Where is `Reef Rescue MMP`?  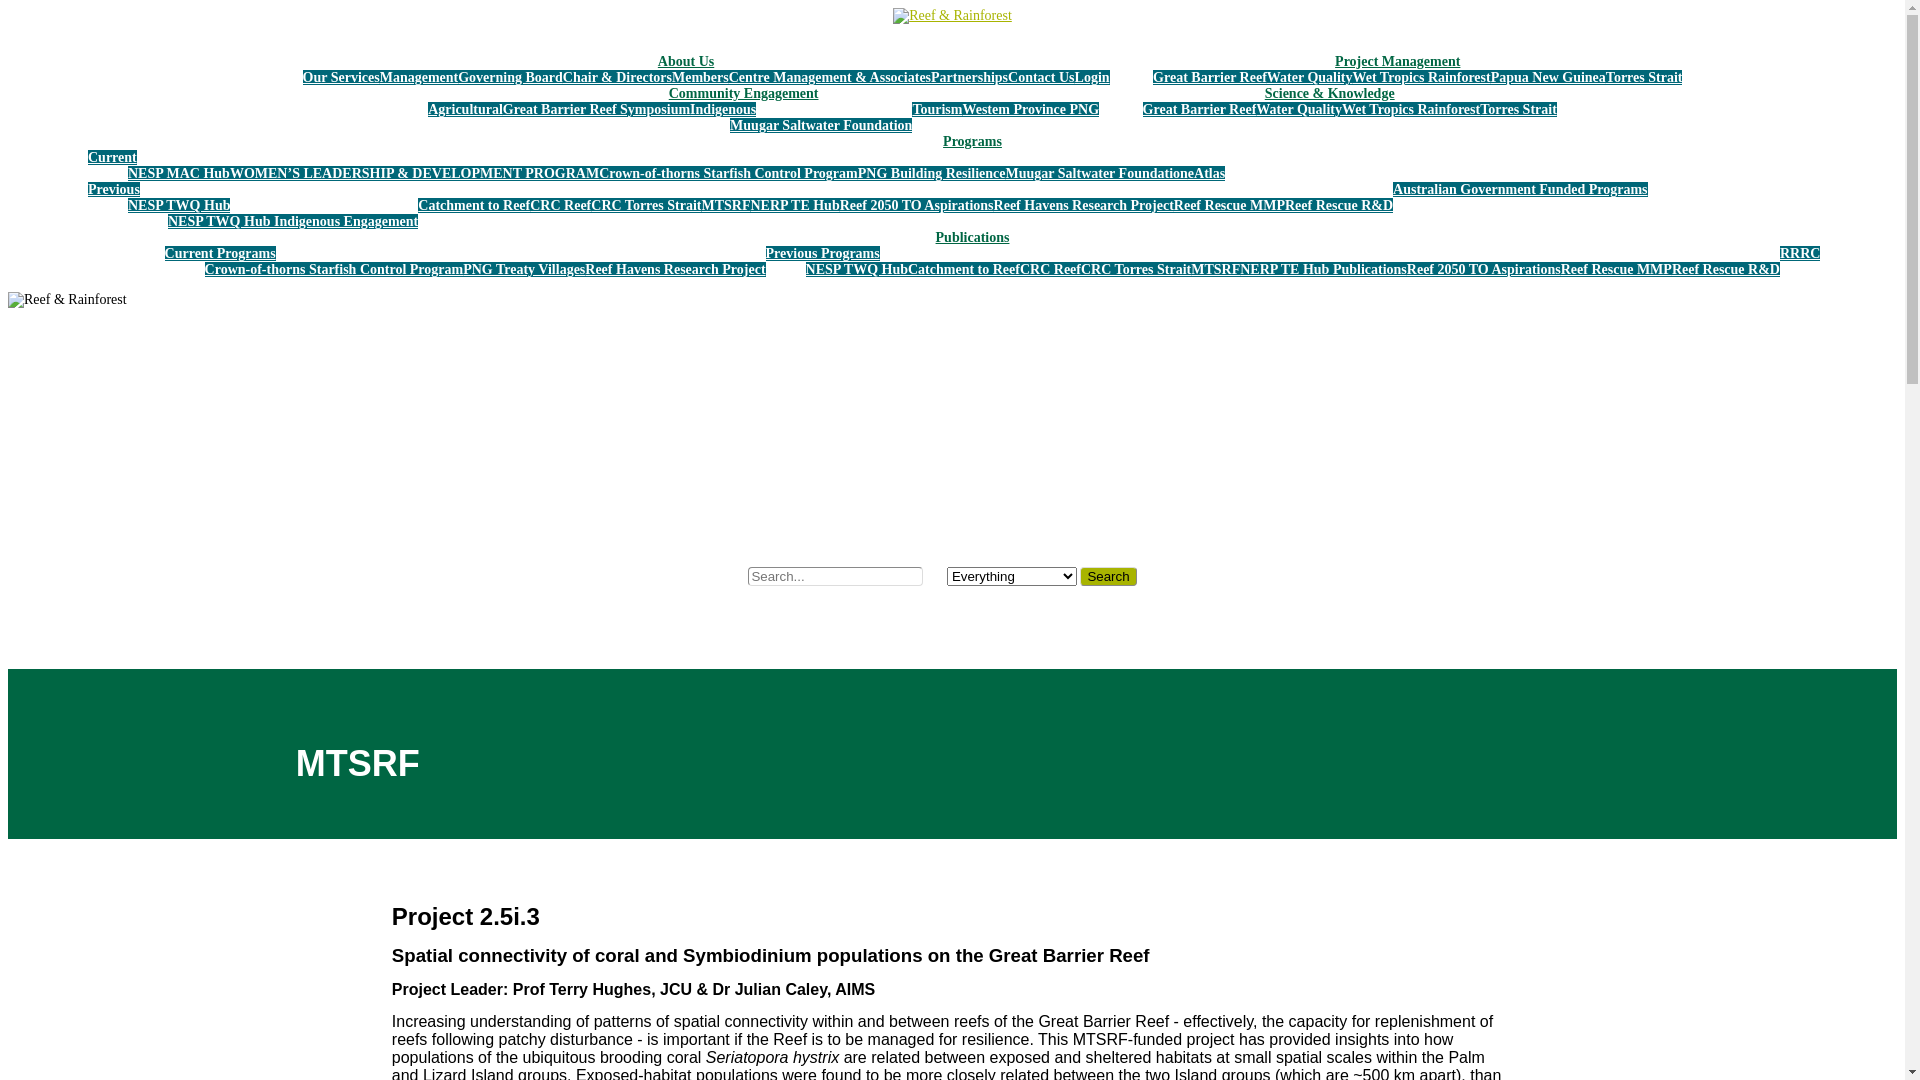 Reef Rescue MMP is located at coordinates (1230, 206).